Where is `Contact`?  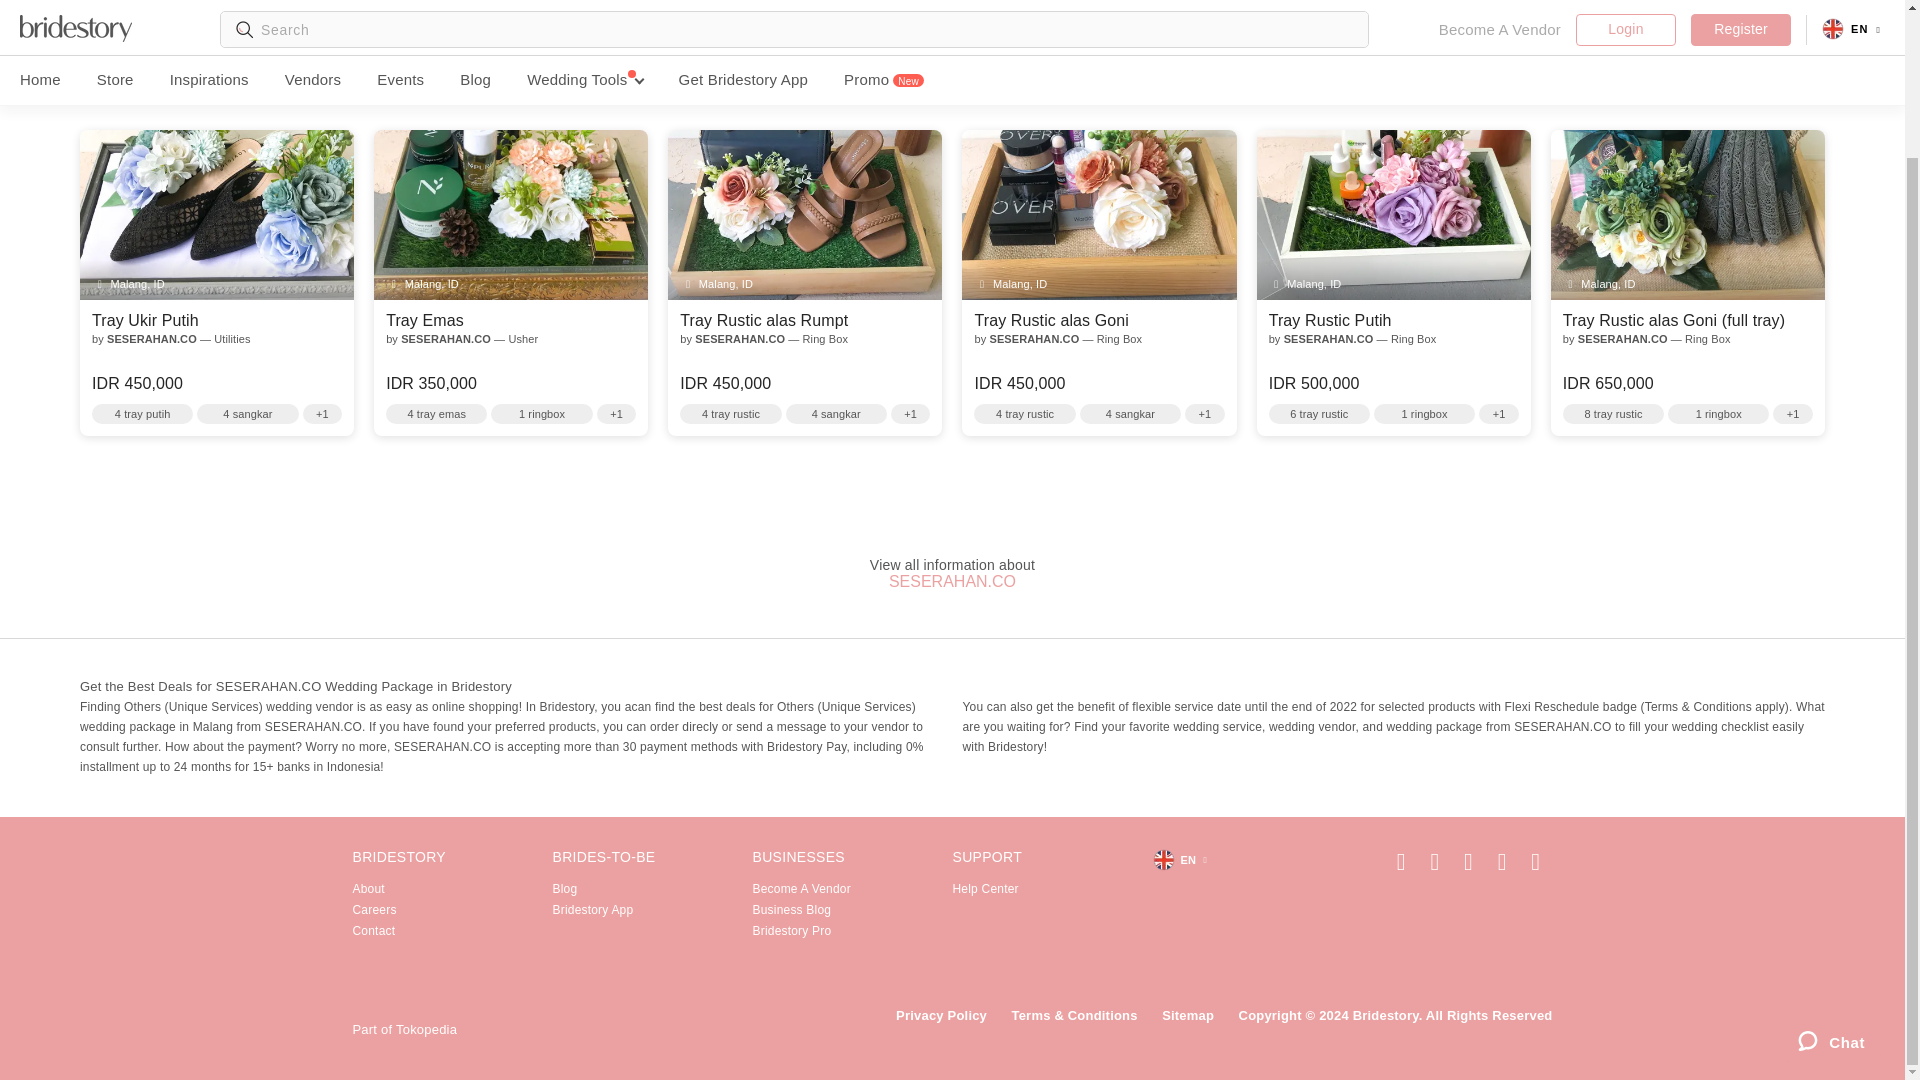 Contact is located at coordinates (373, 931).